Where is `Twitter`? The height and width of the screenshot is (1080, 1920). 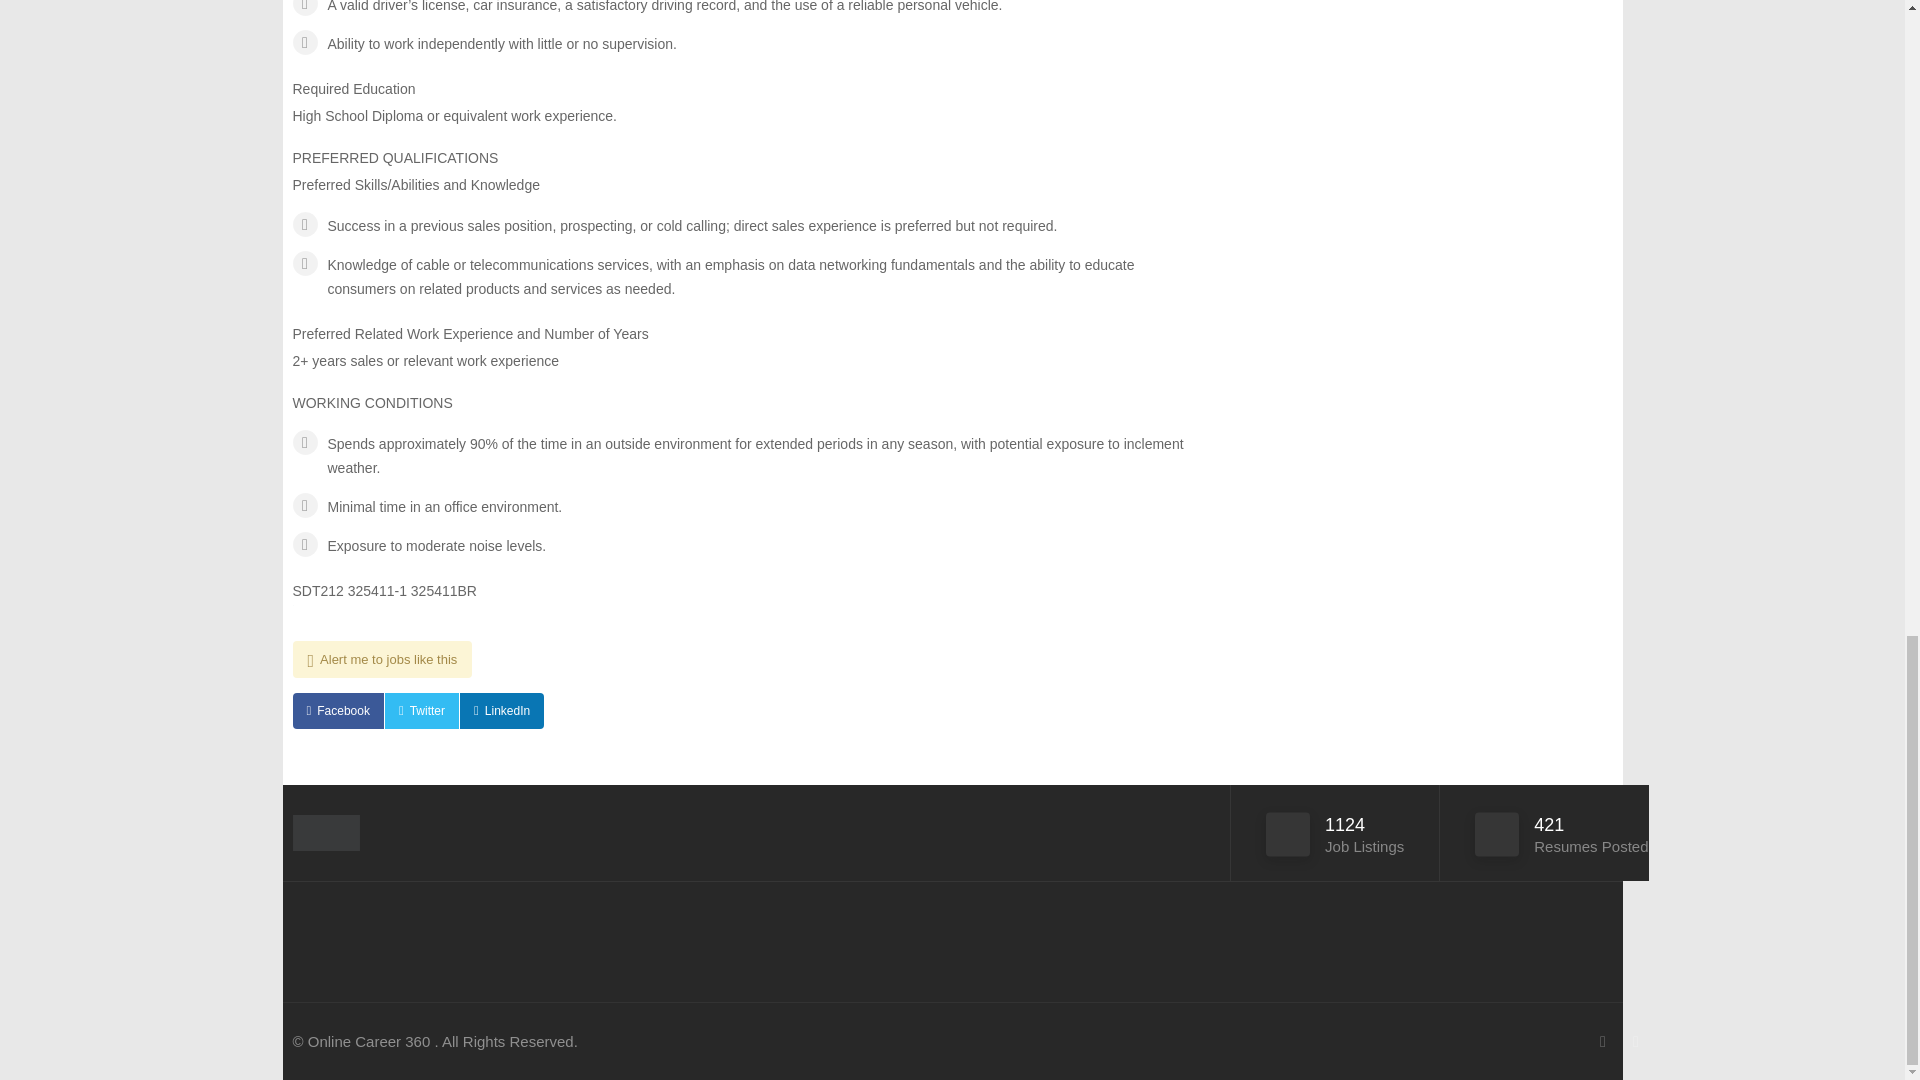 Twitter is located at coordinates (422, 711).